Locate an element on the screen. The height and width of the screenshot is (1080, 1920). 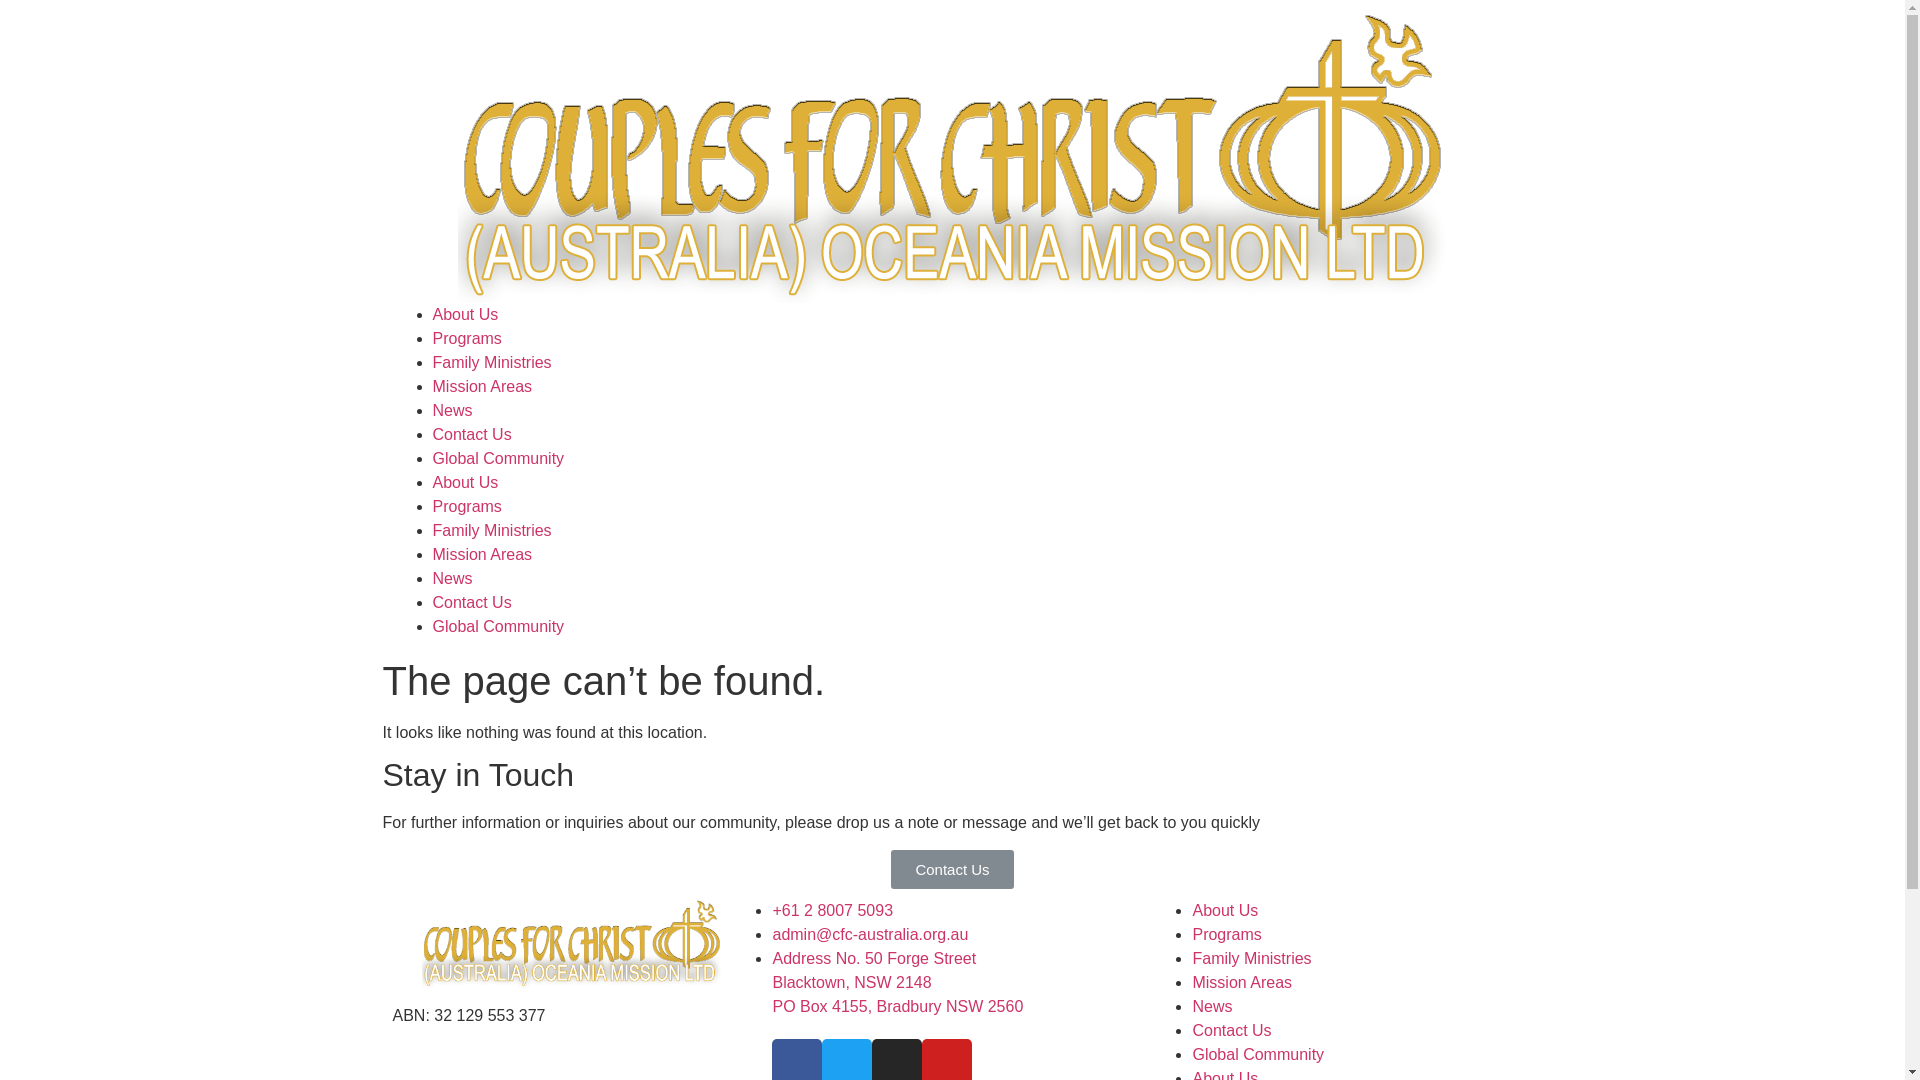
Mission Areas is located at coordinates (1242, 982).